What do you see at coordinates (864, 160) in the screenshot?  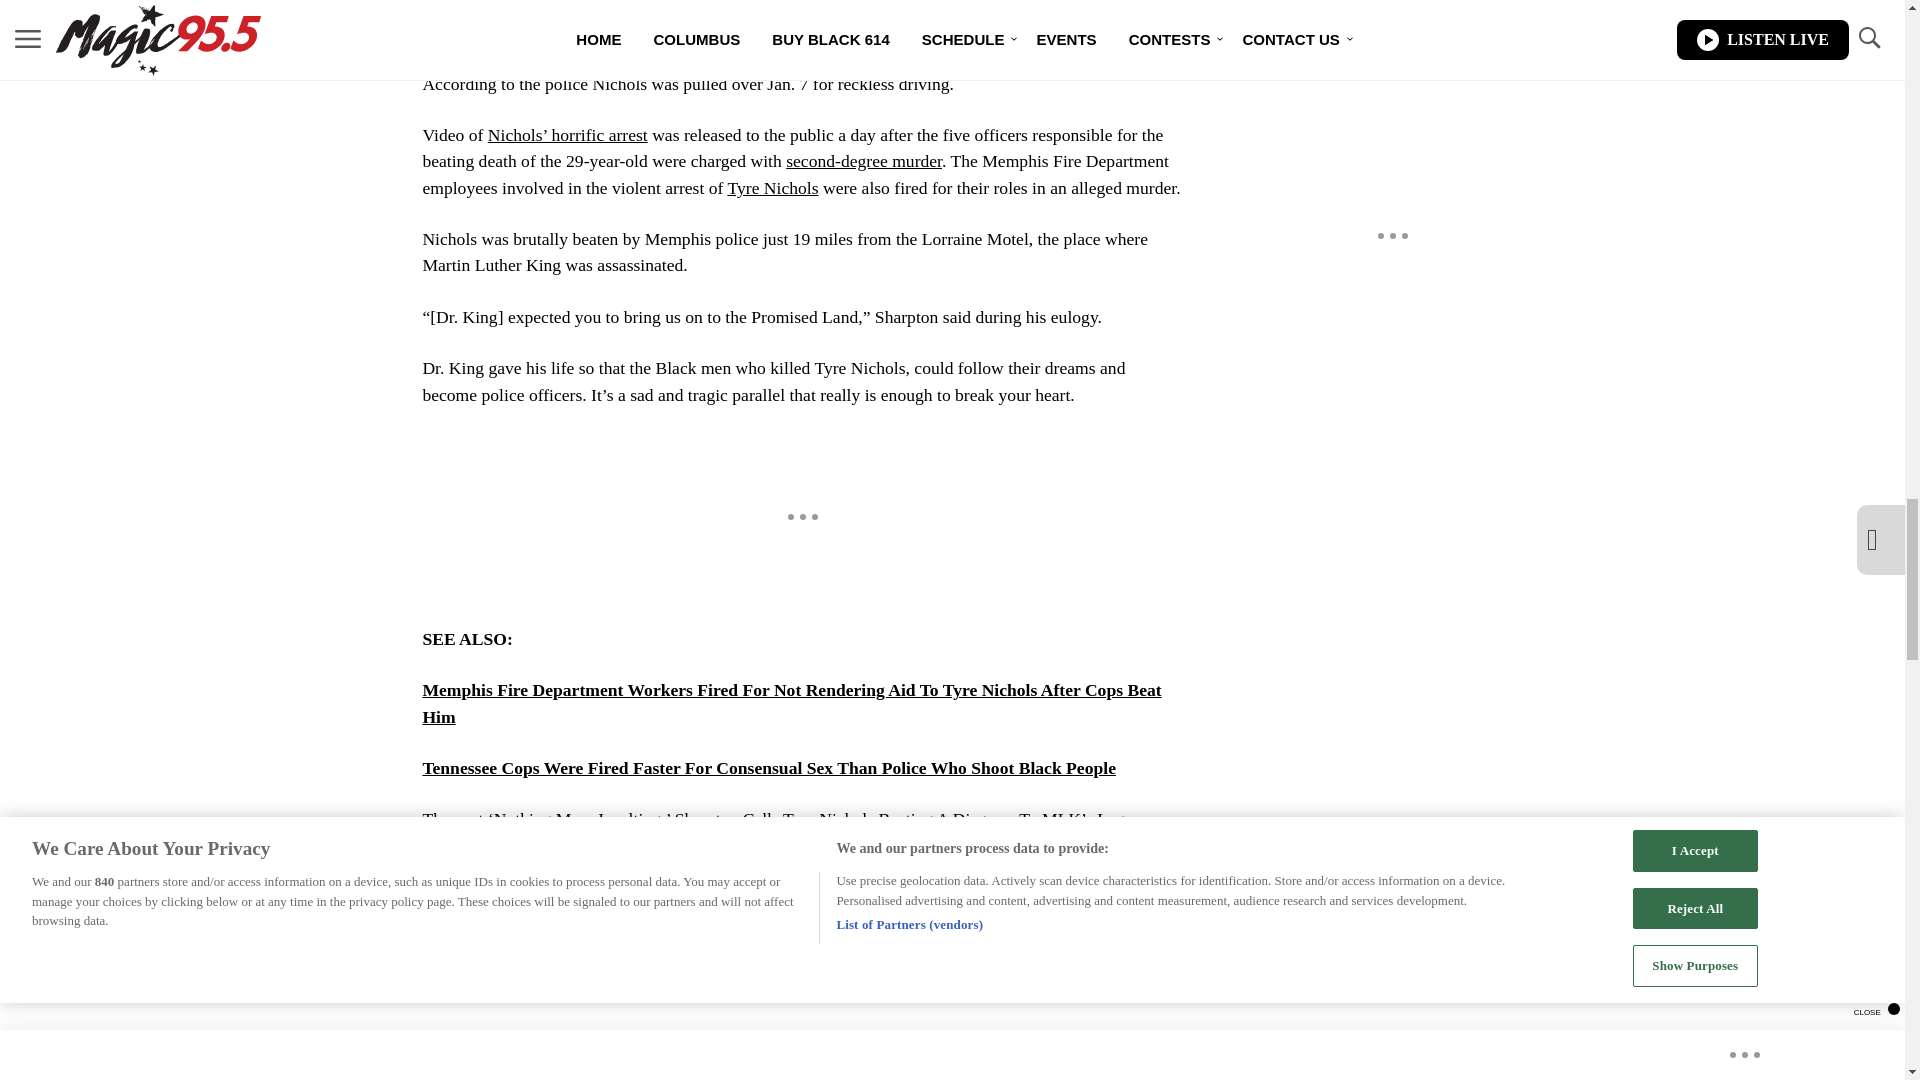 I see `second-degree murder` at bounding box center [864, 160].